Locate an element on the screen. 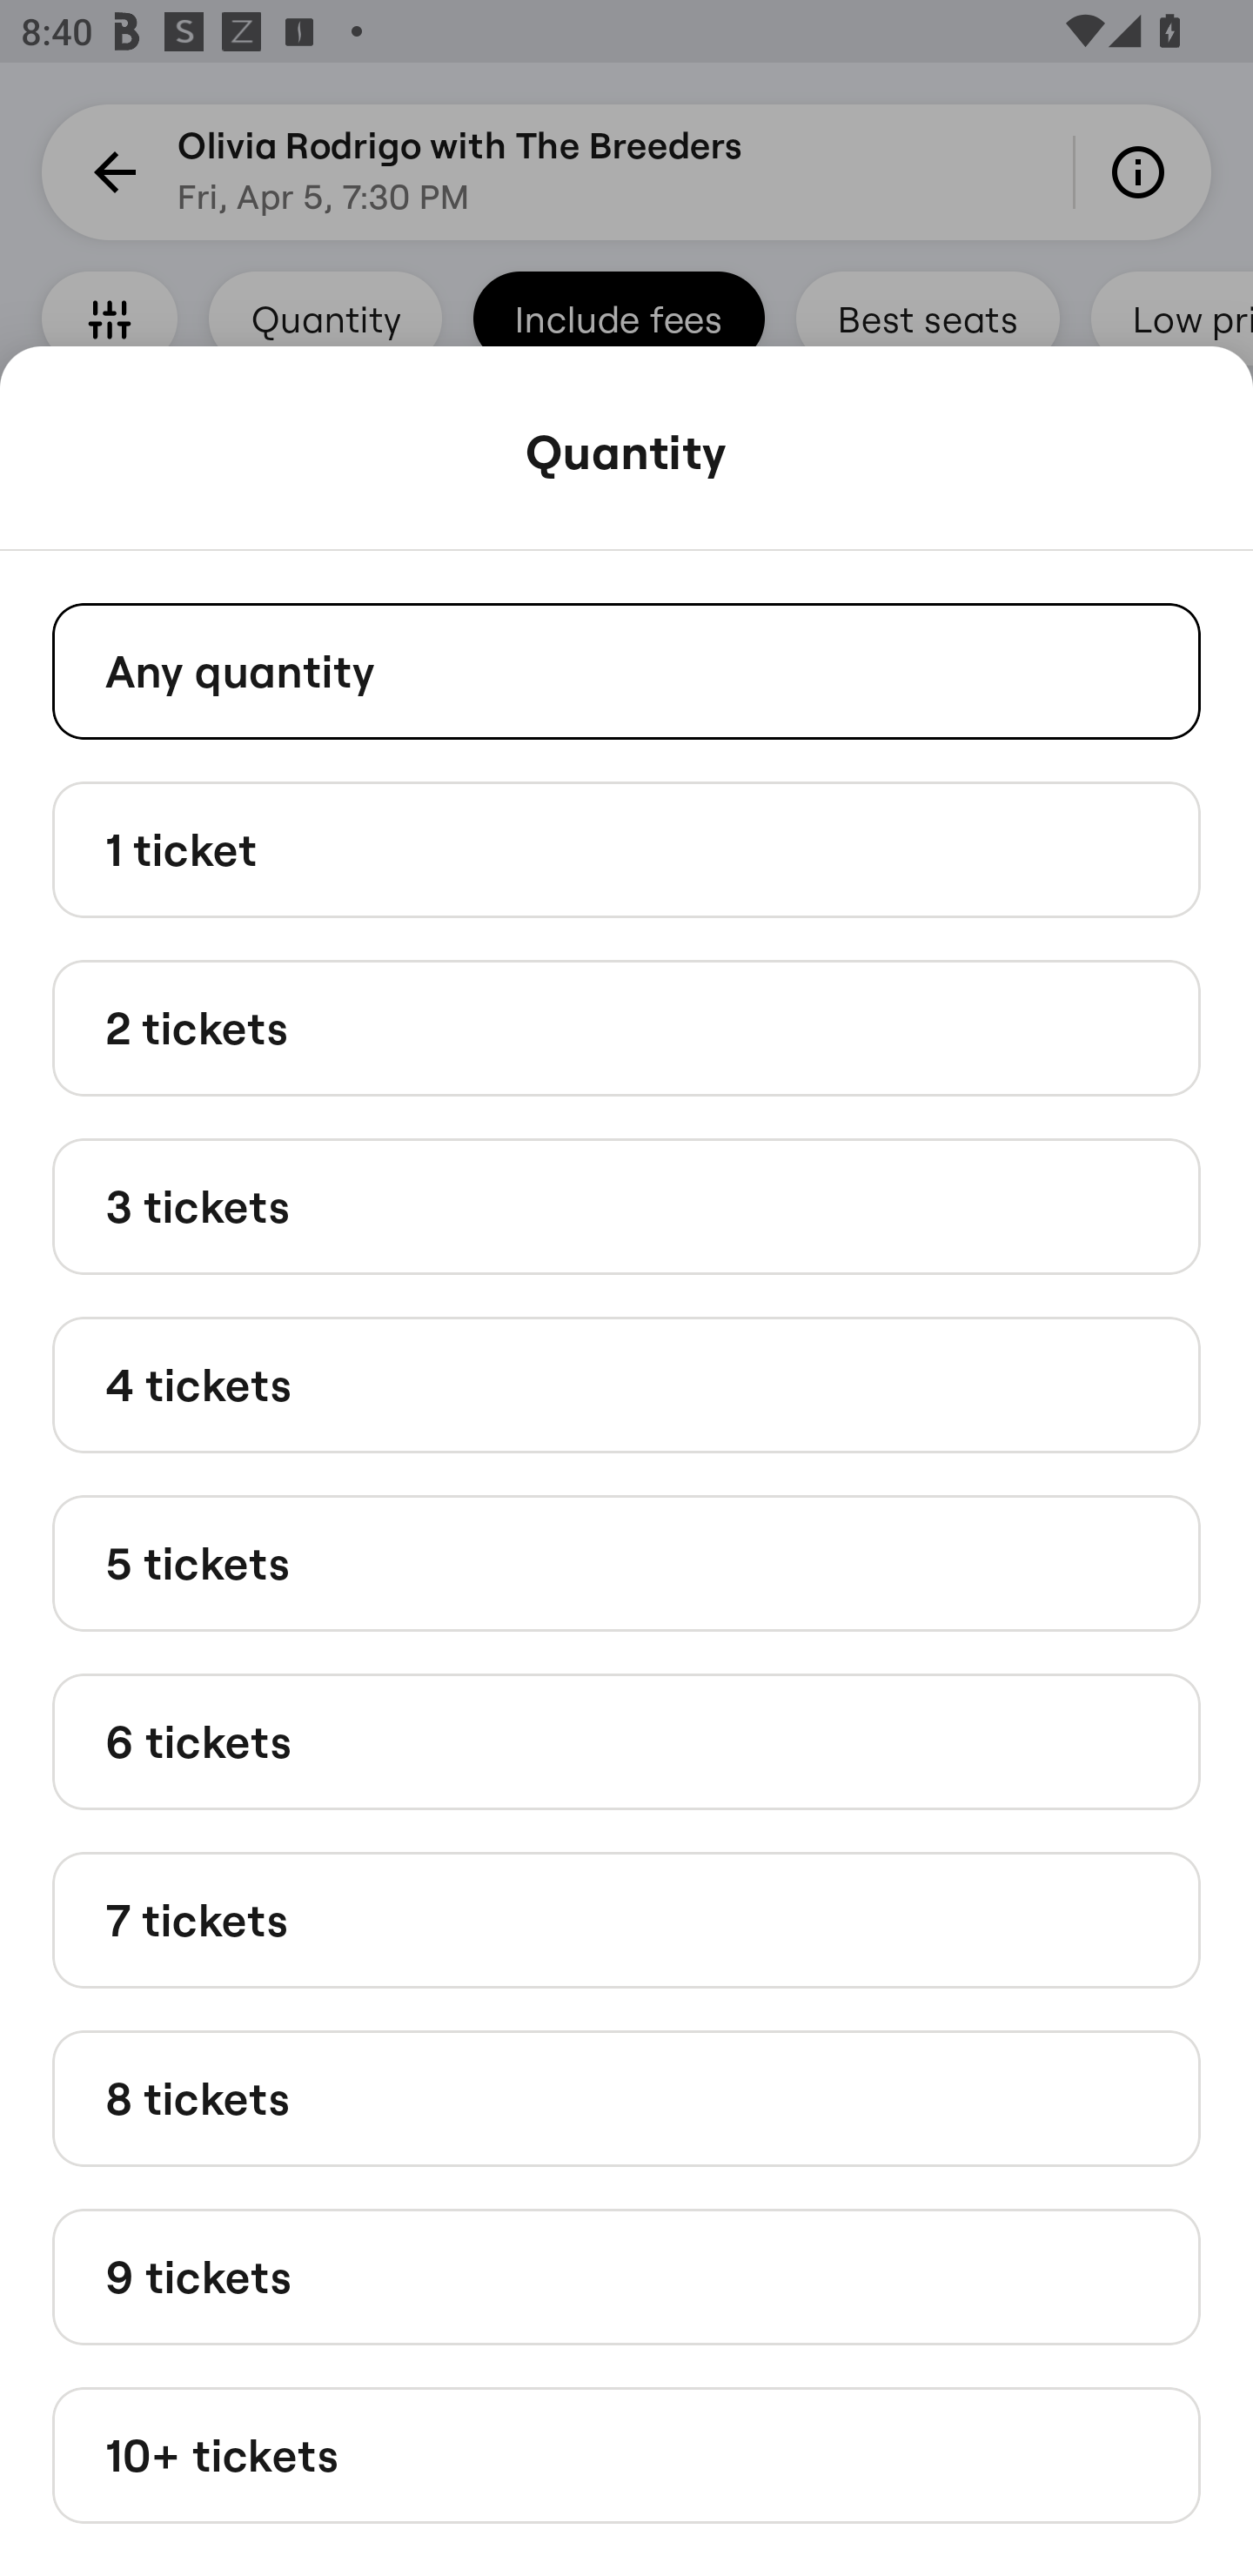 This screenshot has height=2576, width=1253. 8 tickets is located at coordinates (626, 2097).